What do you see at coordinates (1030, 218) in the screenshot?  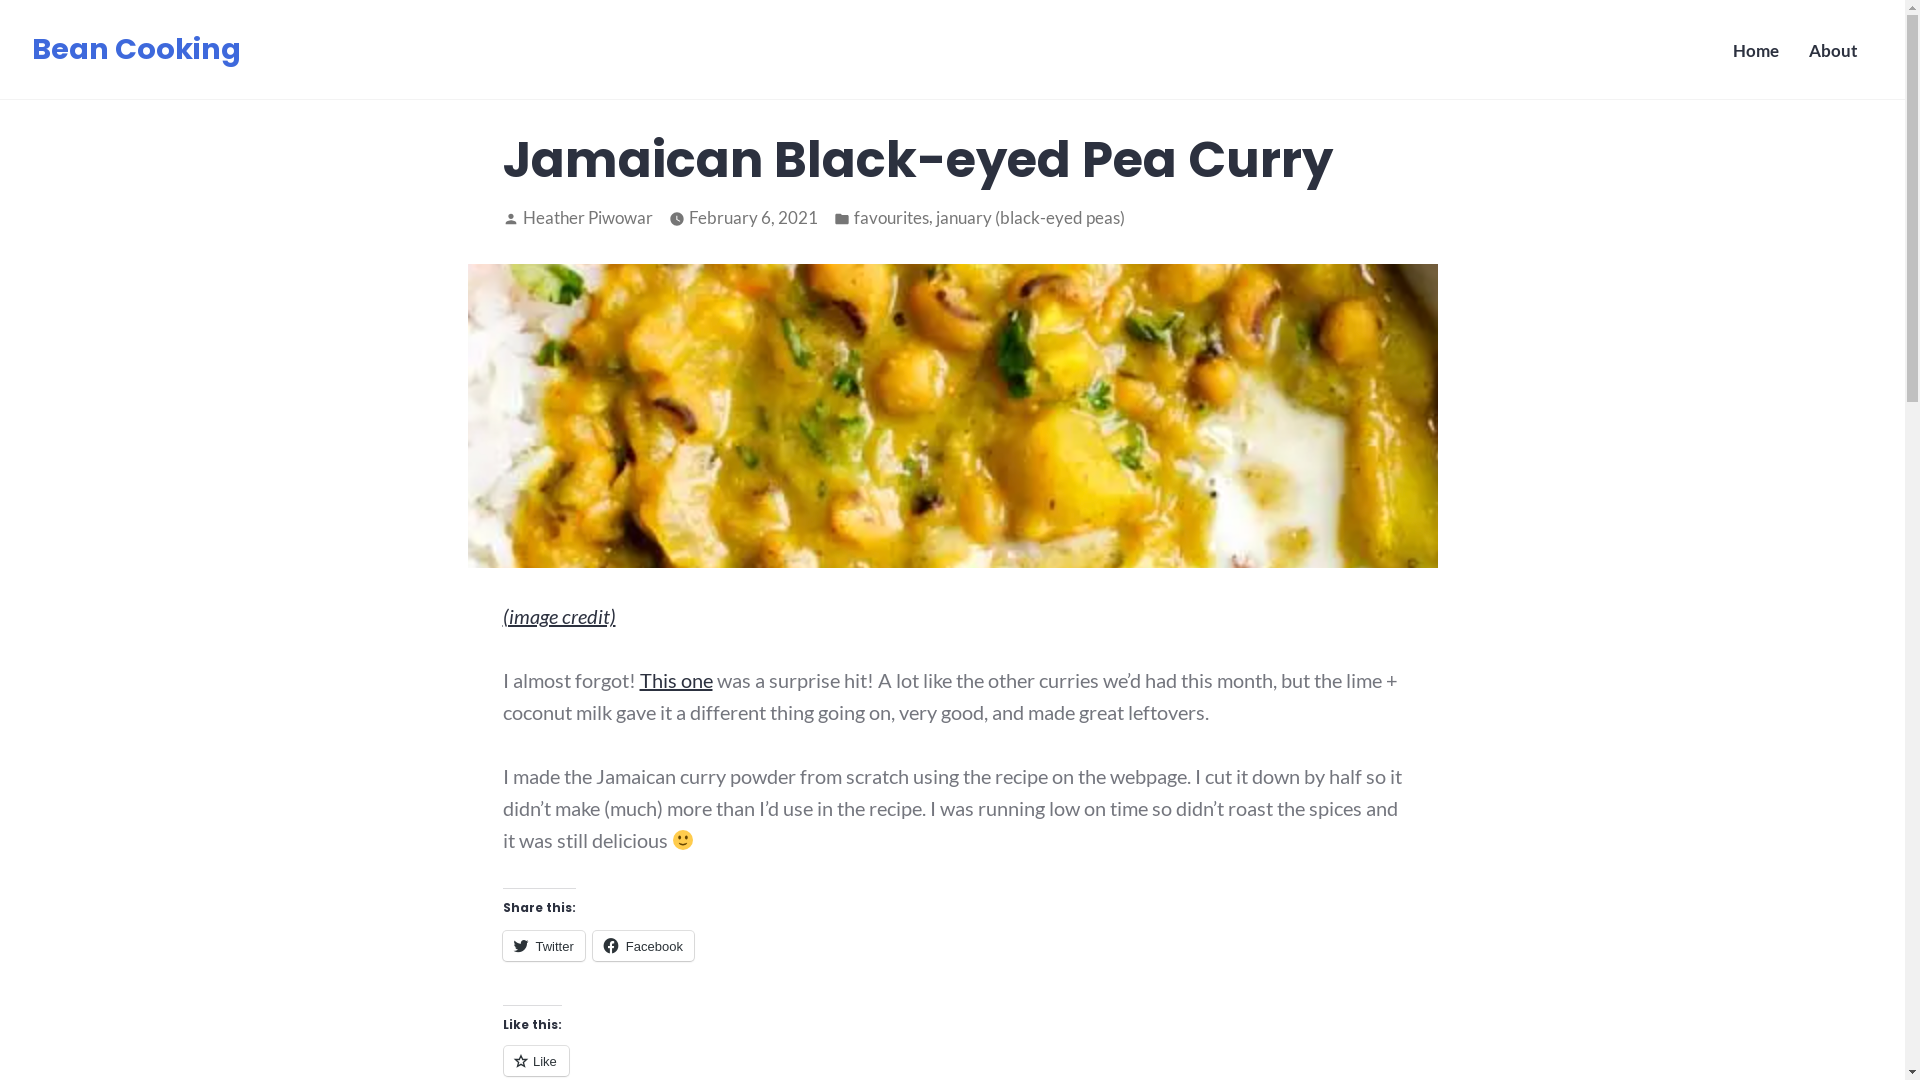 I see `january (black-eyed peas)` at bounding box center [1030, 218].